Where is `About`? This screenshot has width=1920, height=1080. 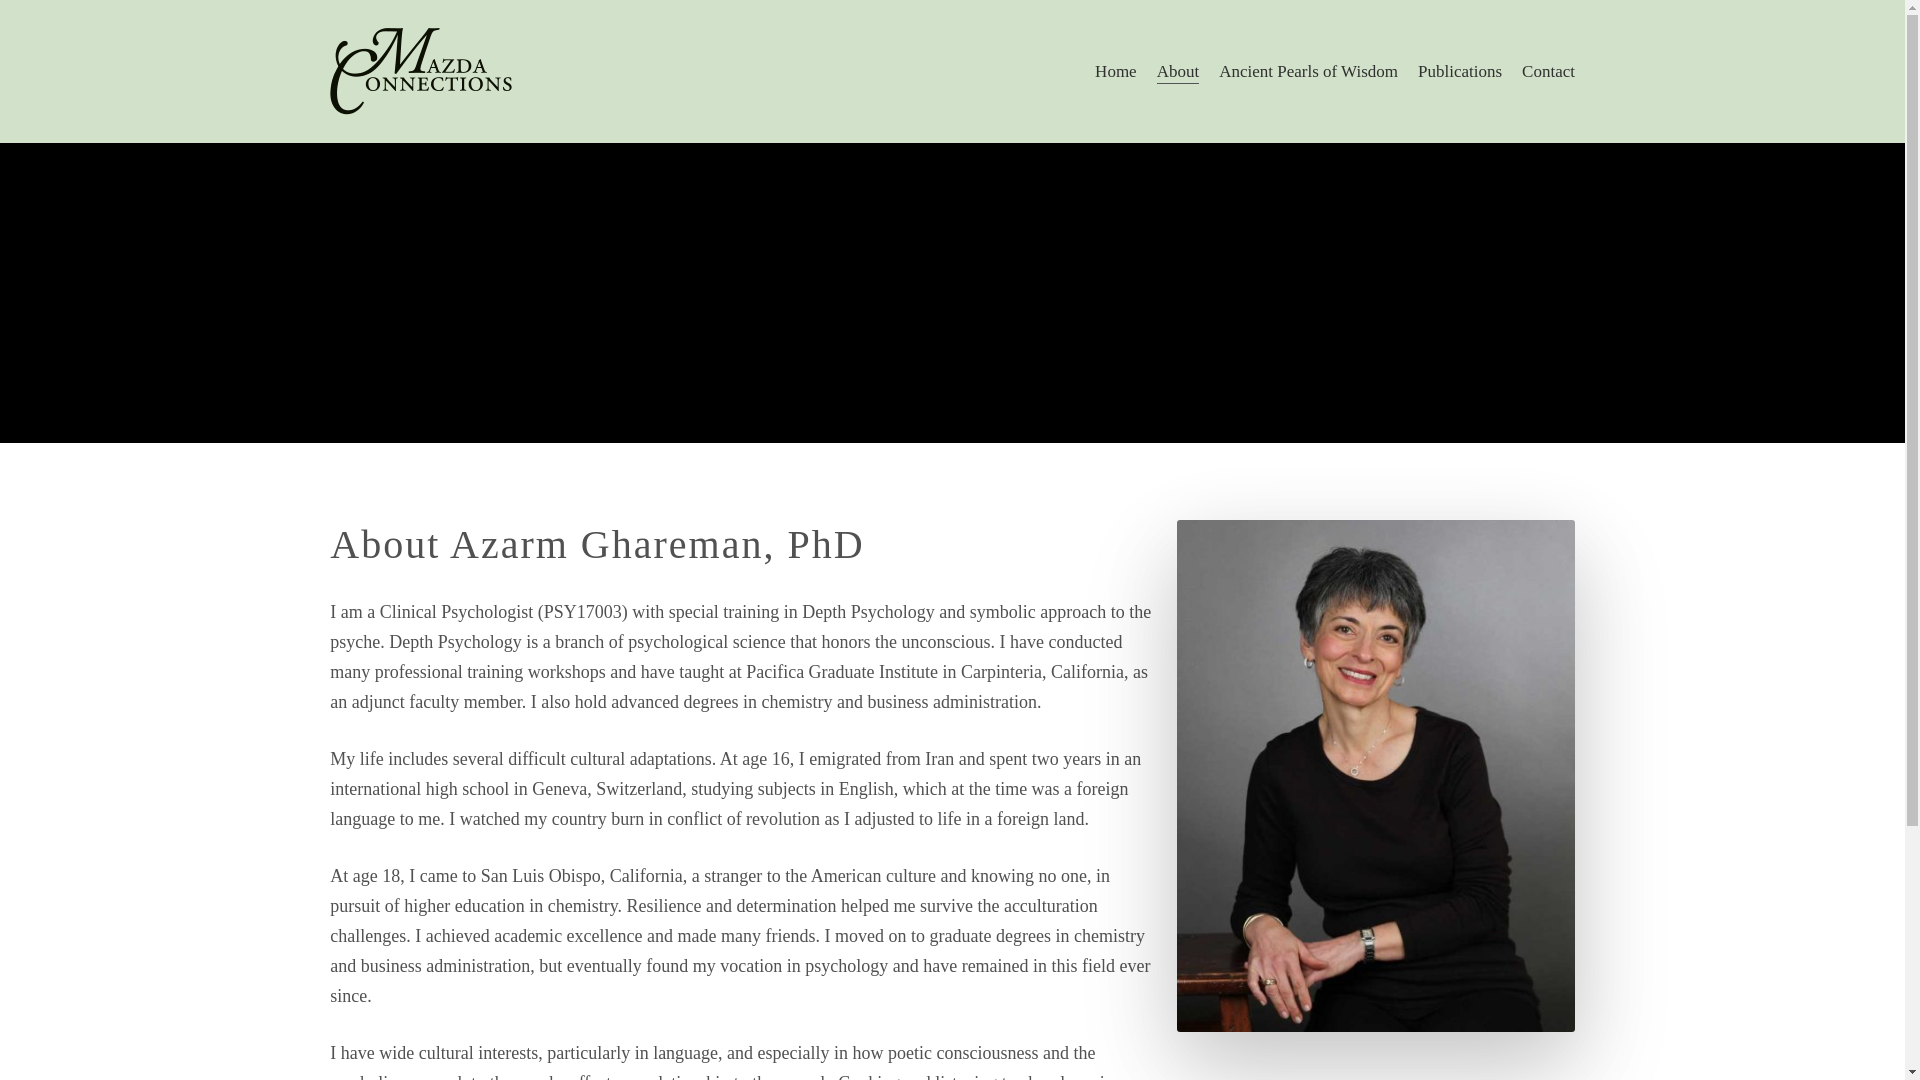
About is located at coordinates (1178, 71).